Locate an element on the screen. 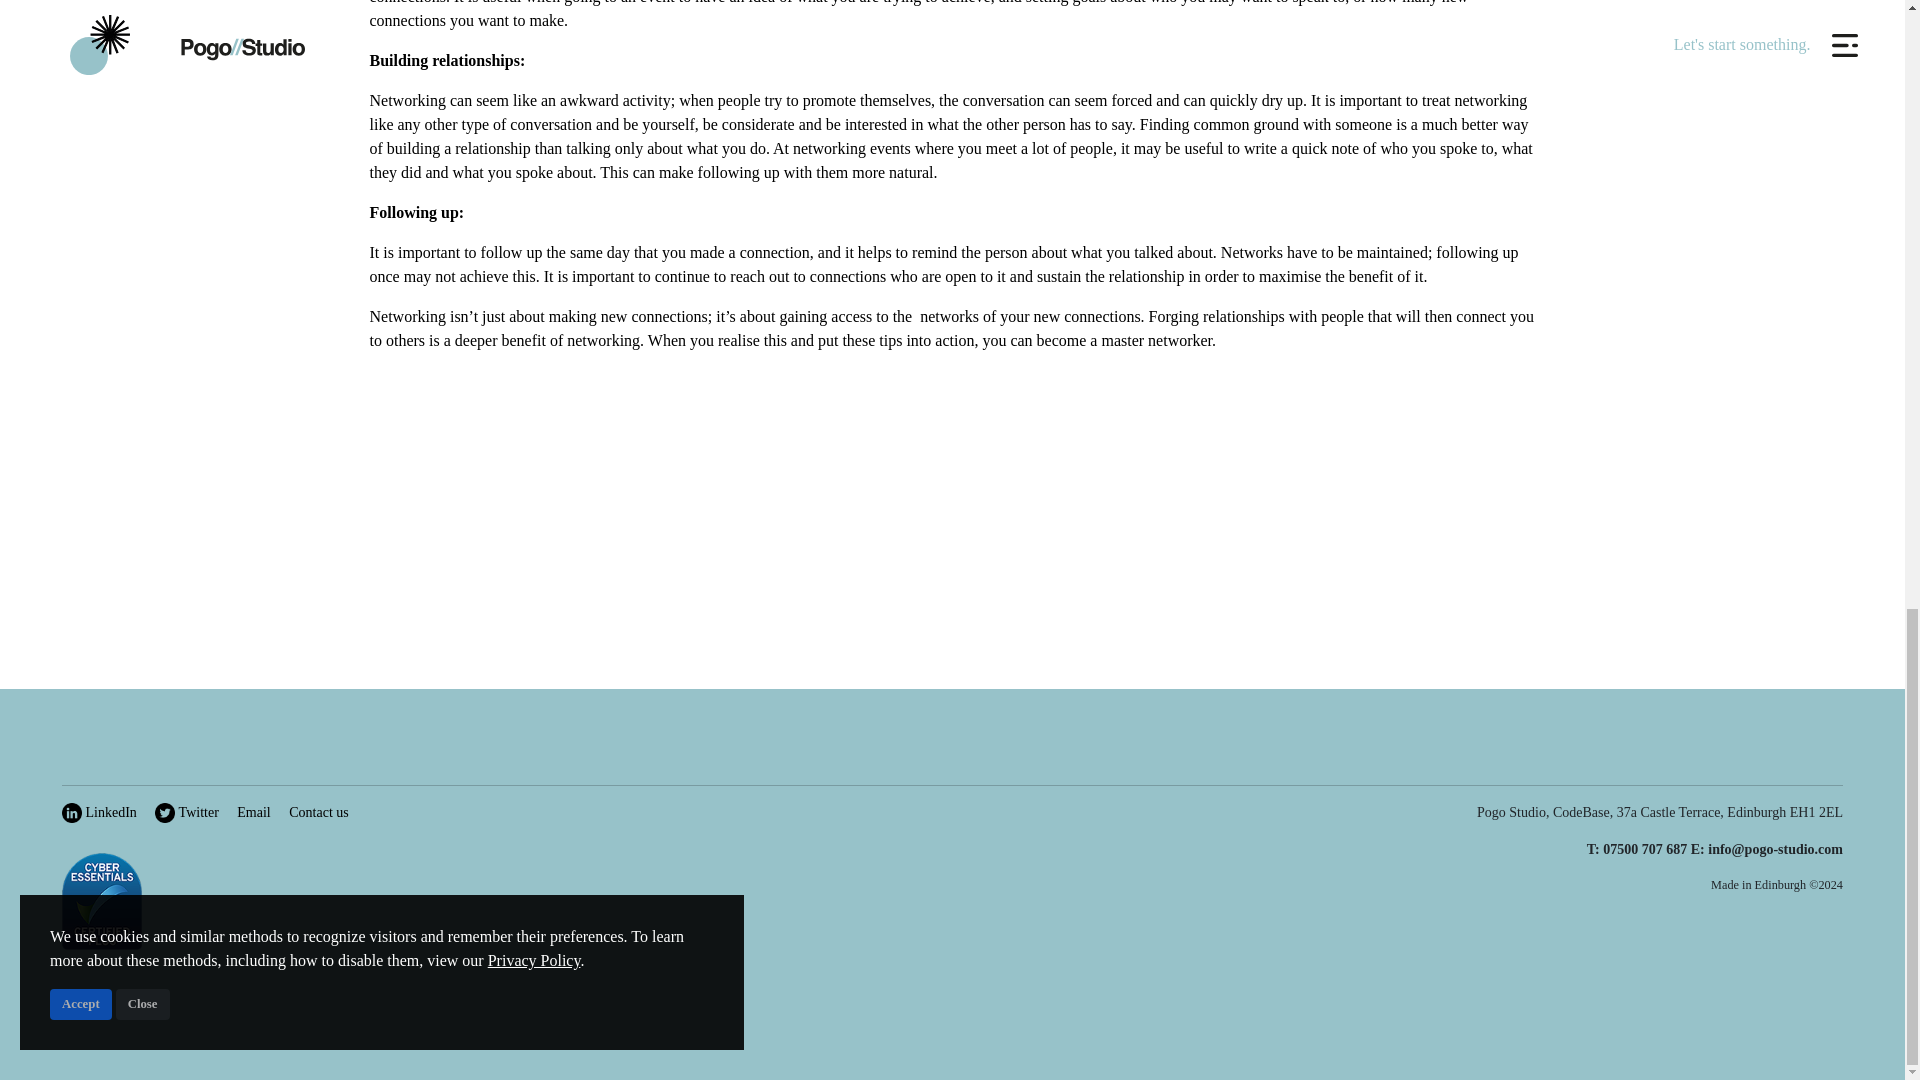 This screenshot has height=1080, width=1920. LinkedIn is located at coordinates (98, 812).